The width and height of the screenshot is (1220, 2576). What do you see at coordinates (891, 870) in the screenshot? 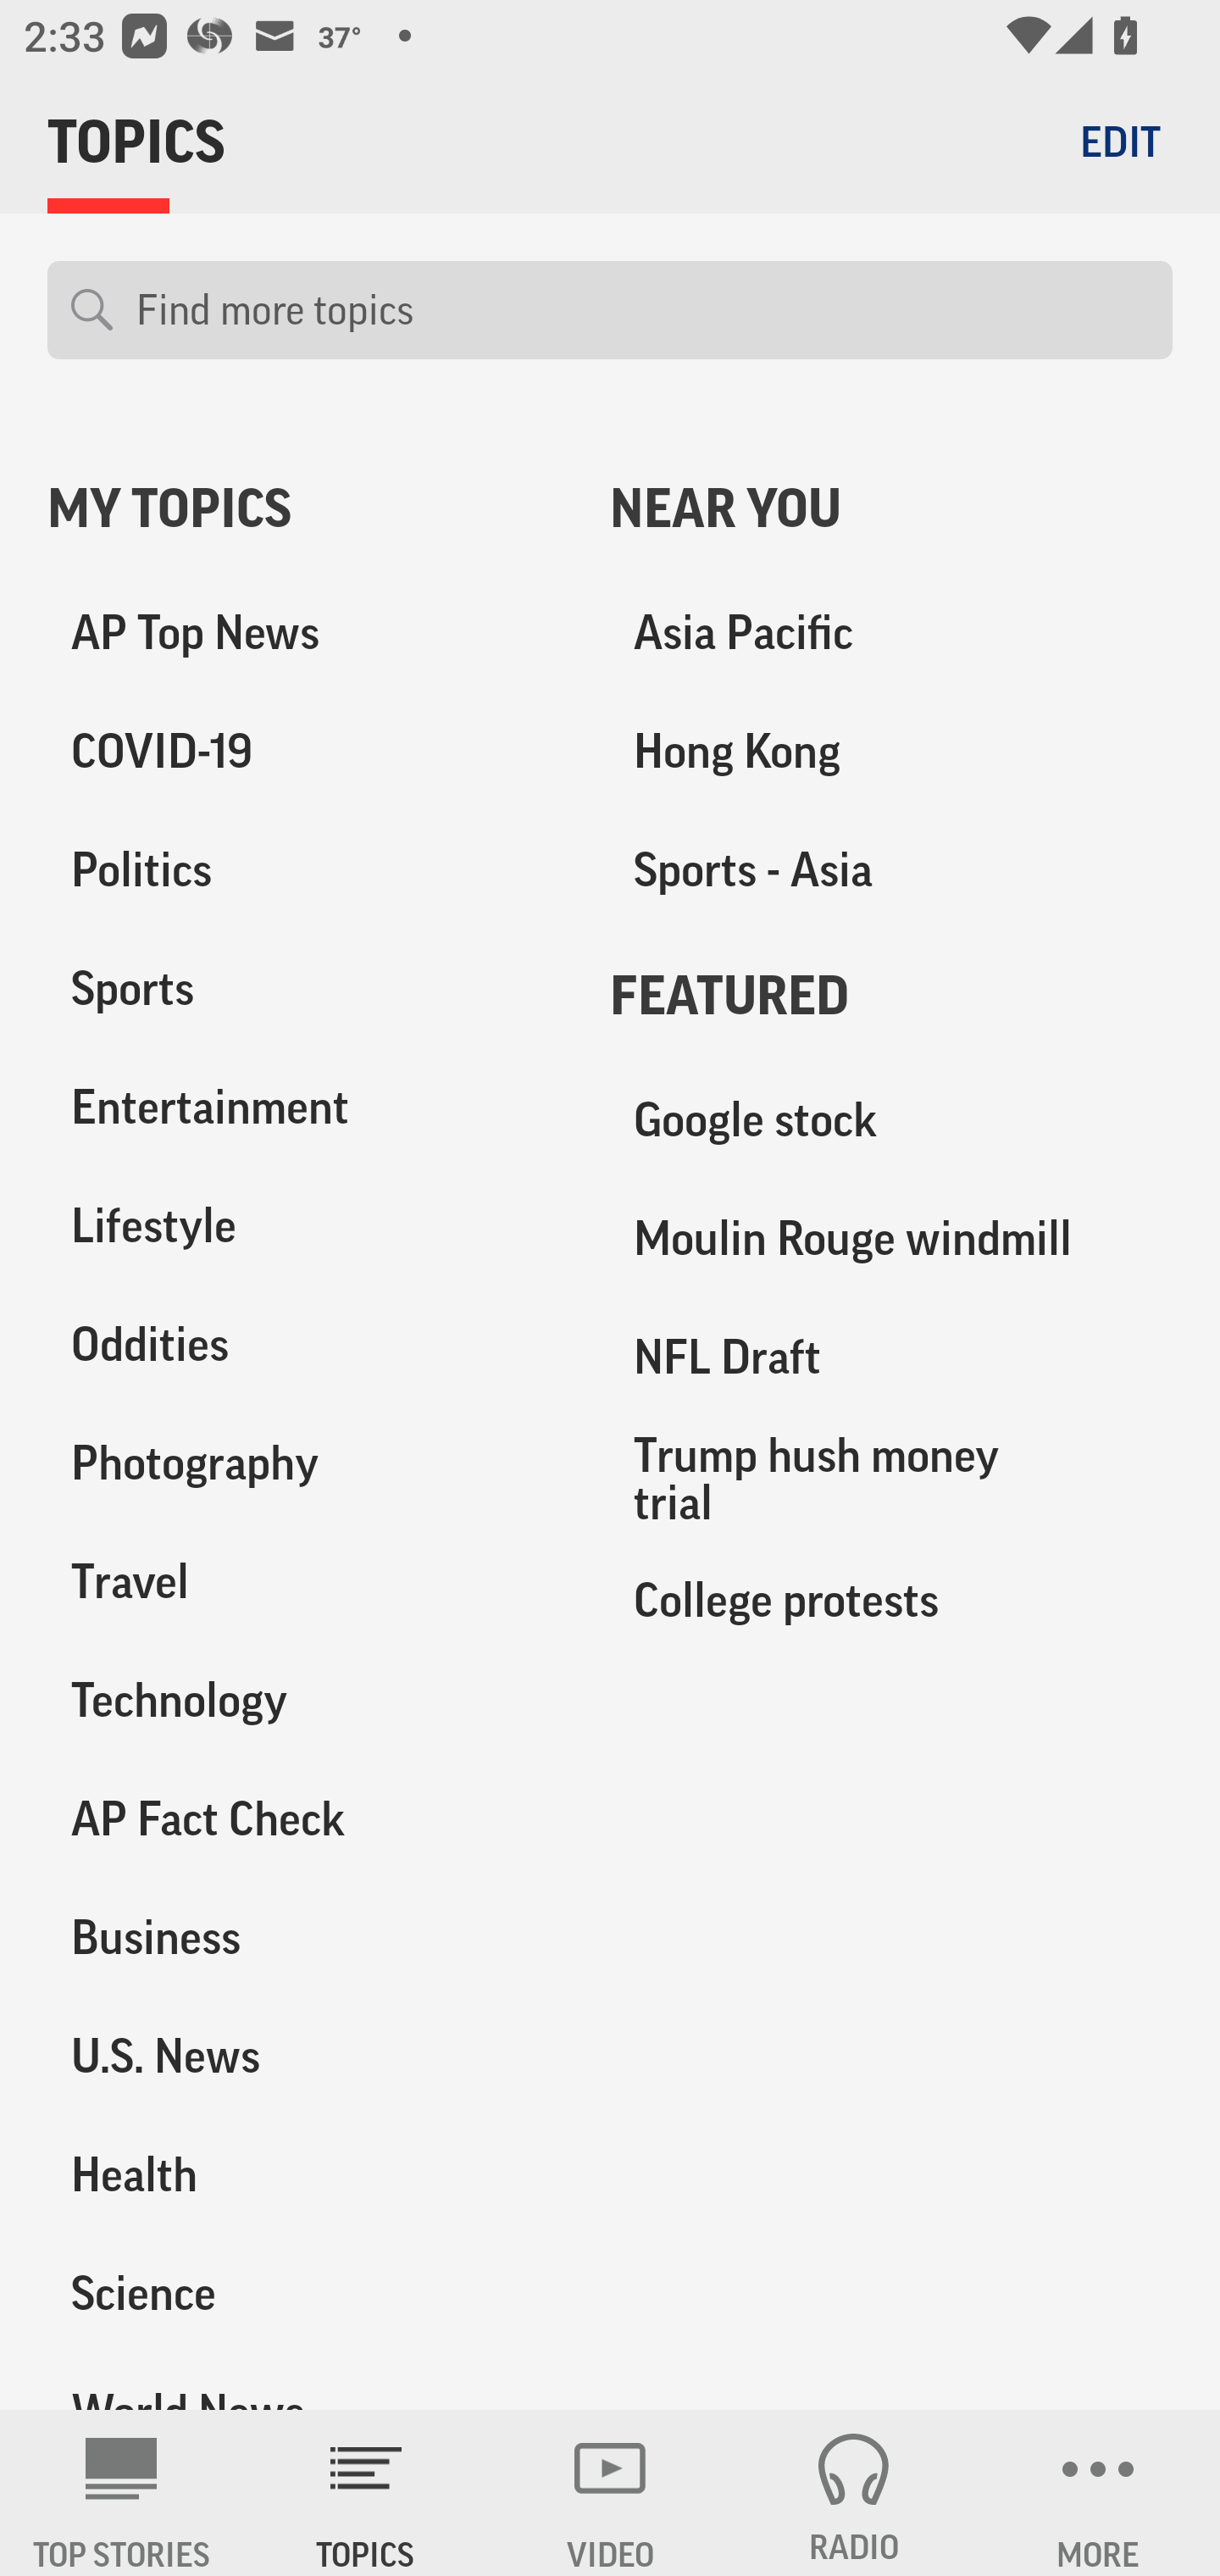
I see `Sports - Asia` at bounding box center [891, 870].